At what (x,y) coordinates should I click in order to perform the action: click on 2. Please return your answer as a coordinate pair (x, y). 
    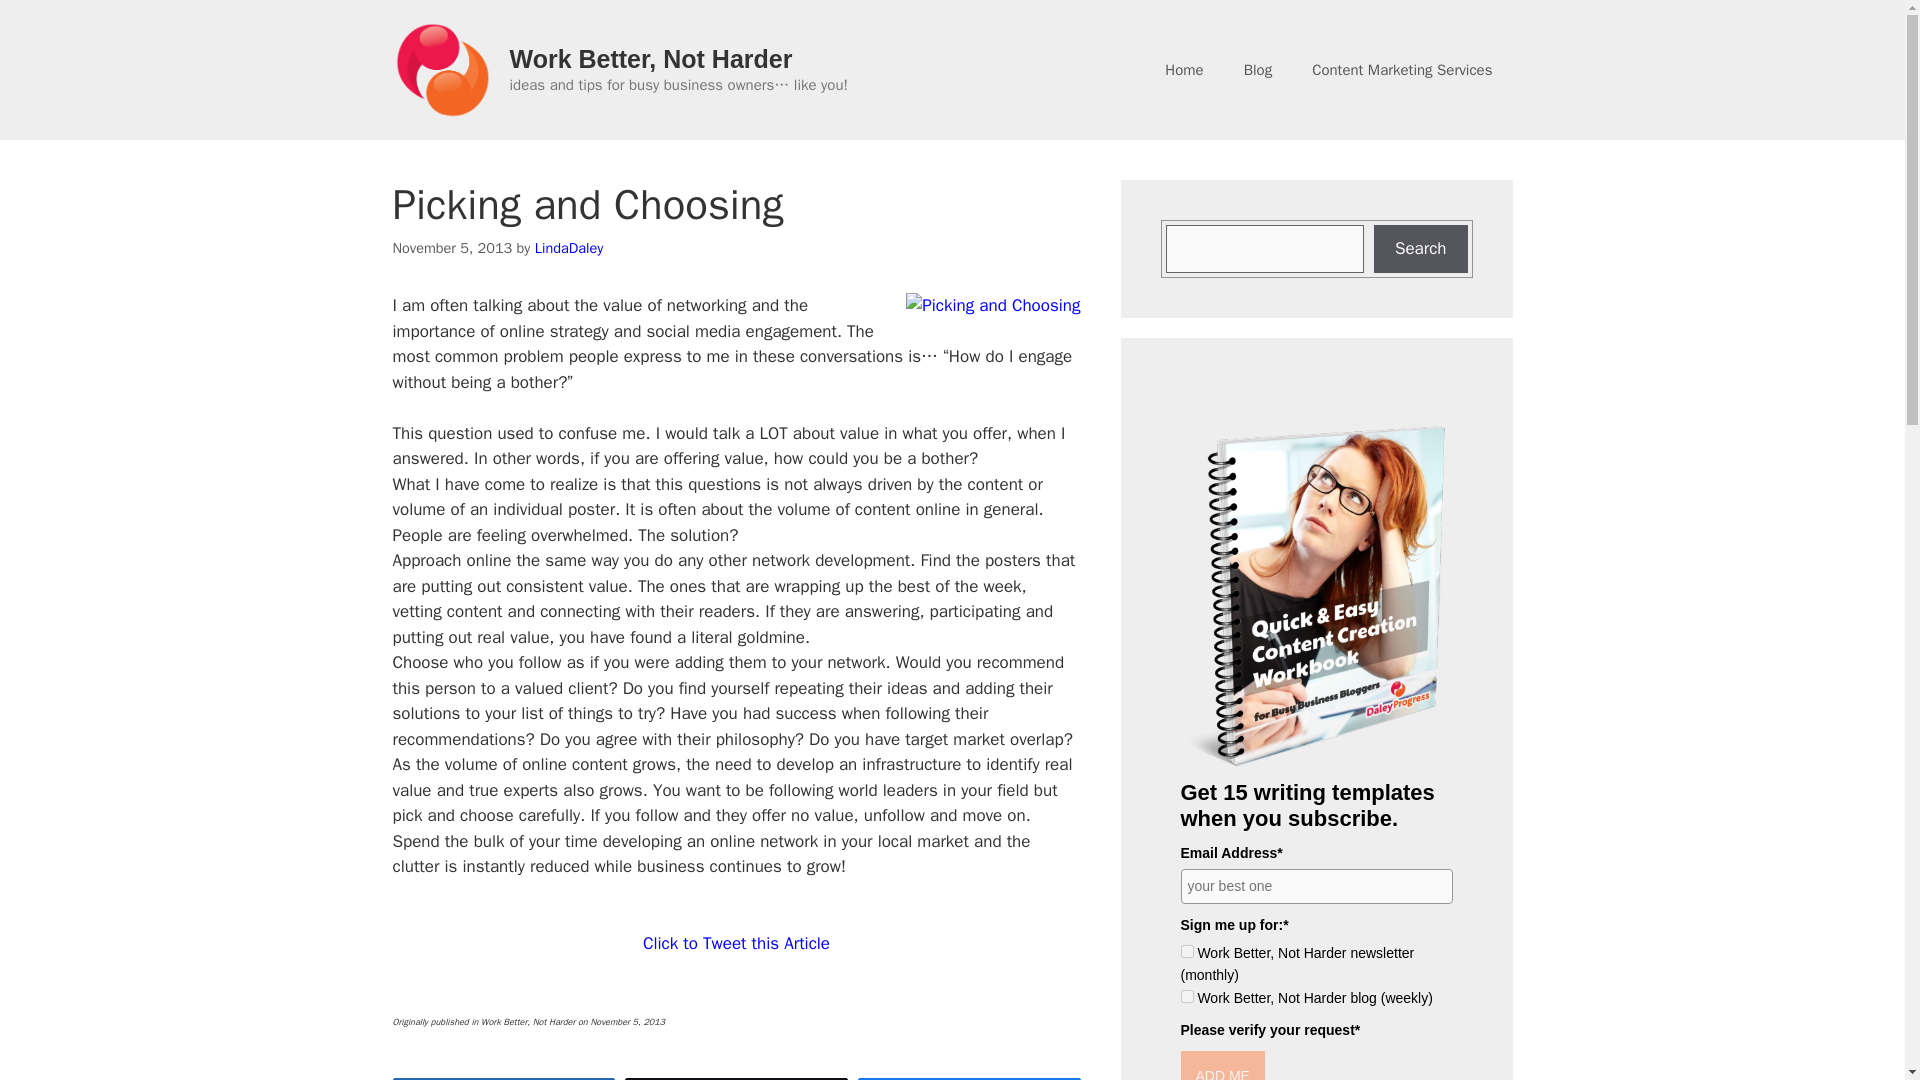
    Looking at the image, I should click on (1186, 996).